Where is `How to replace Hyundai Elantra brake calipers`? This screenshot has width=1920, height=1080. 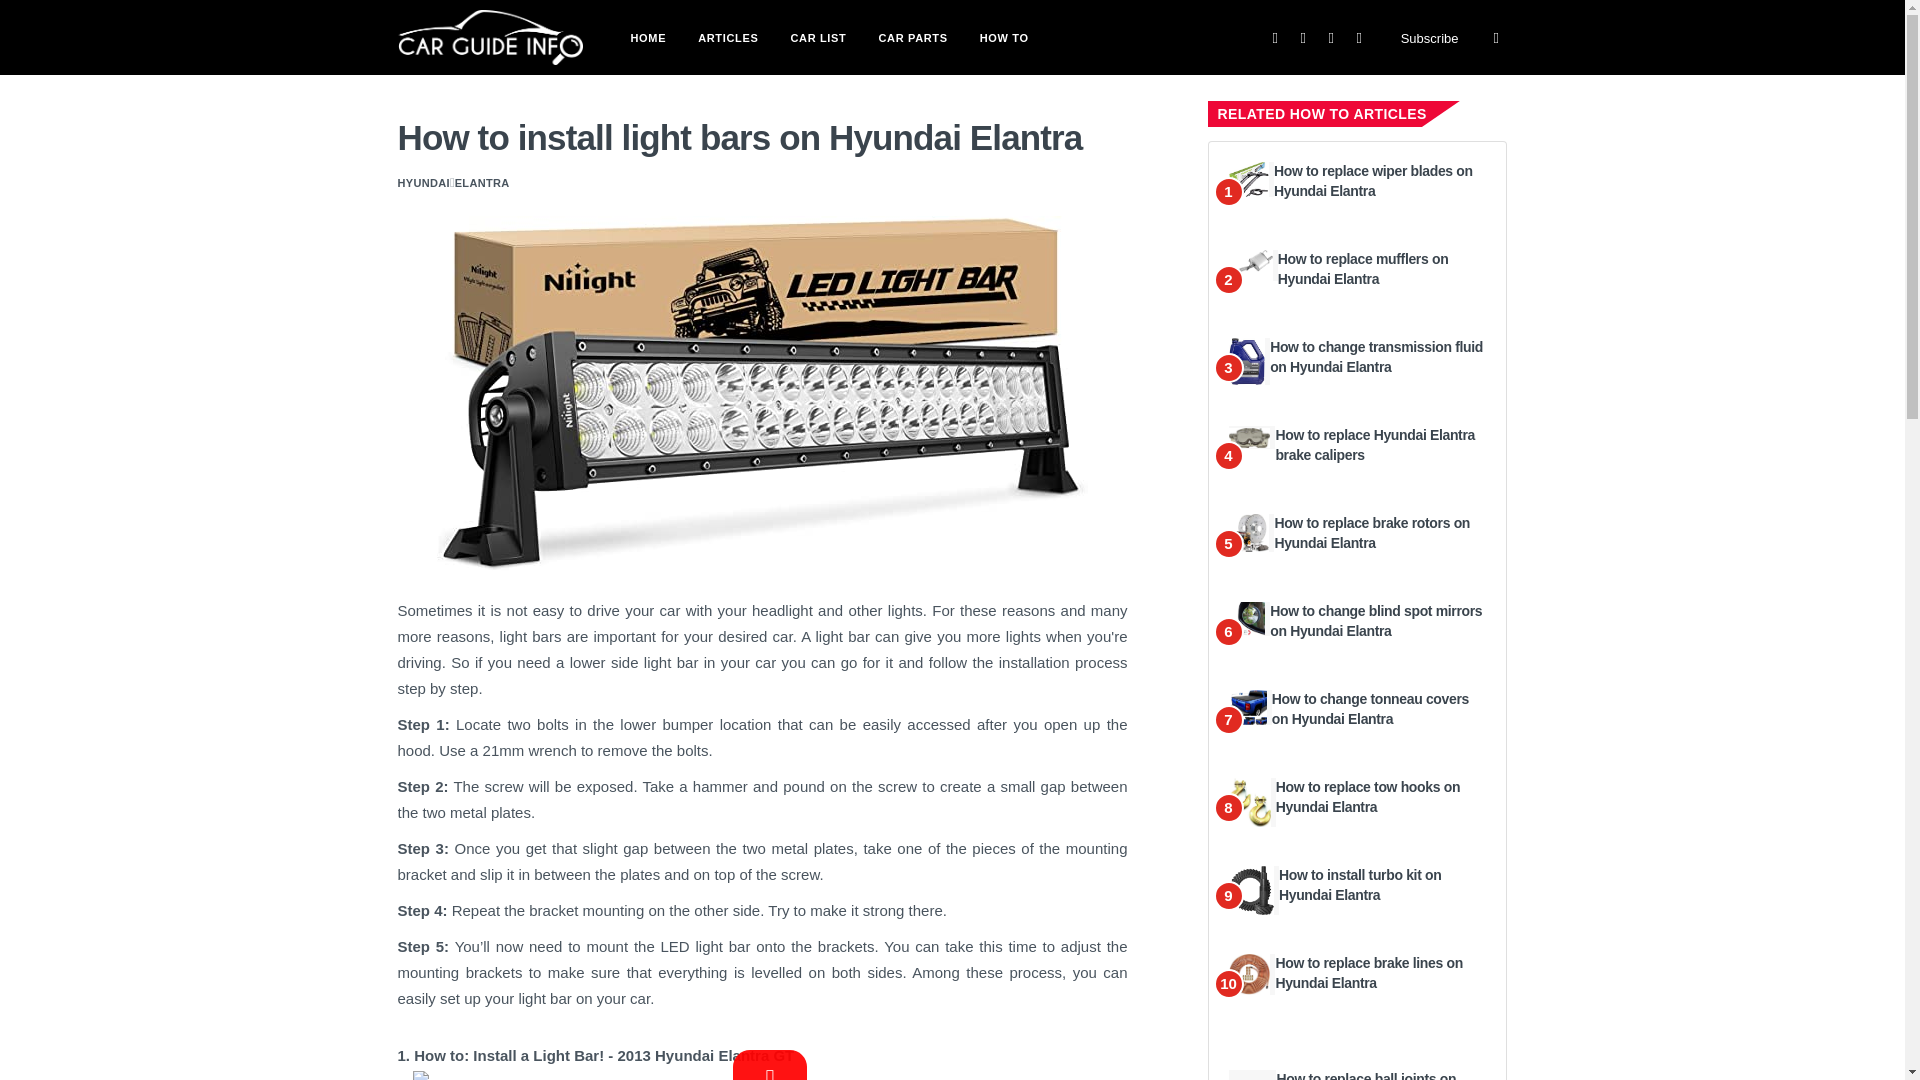
How to replace Hyundai Elantra brake calipers is located at coordinates (1374, 444).